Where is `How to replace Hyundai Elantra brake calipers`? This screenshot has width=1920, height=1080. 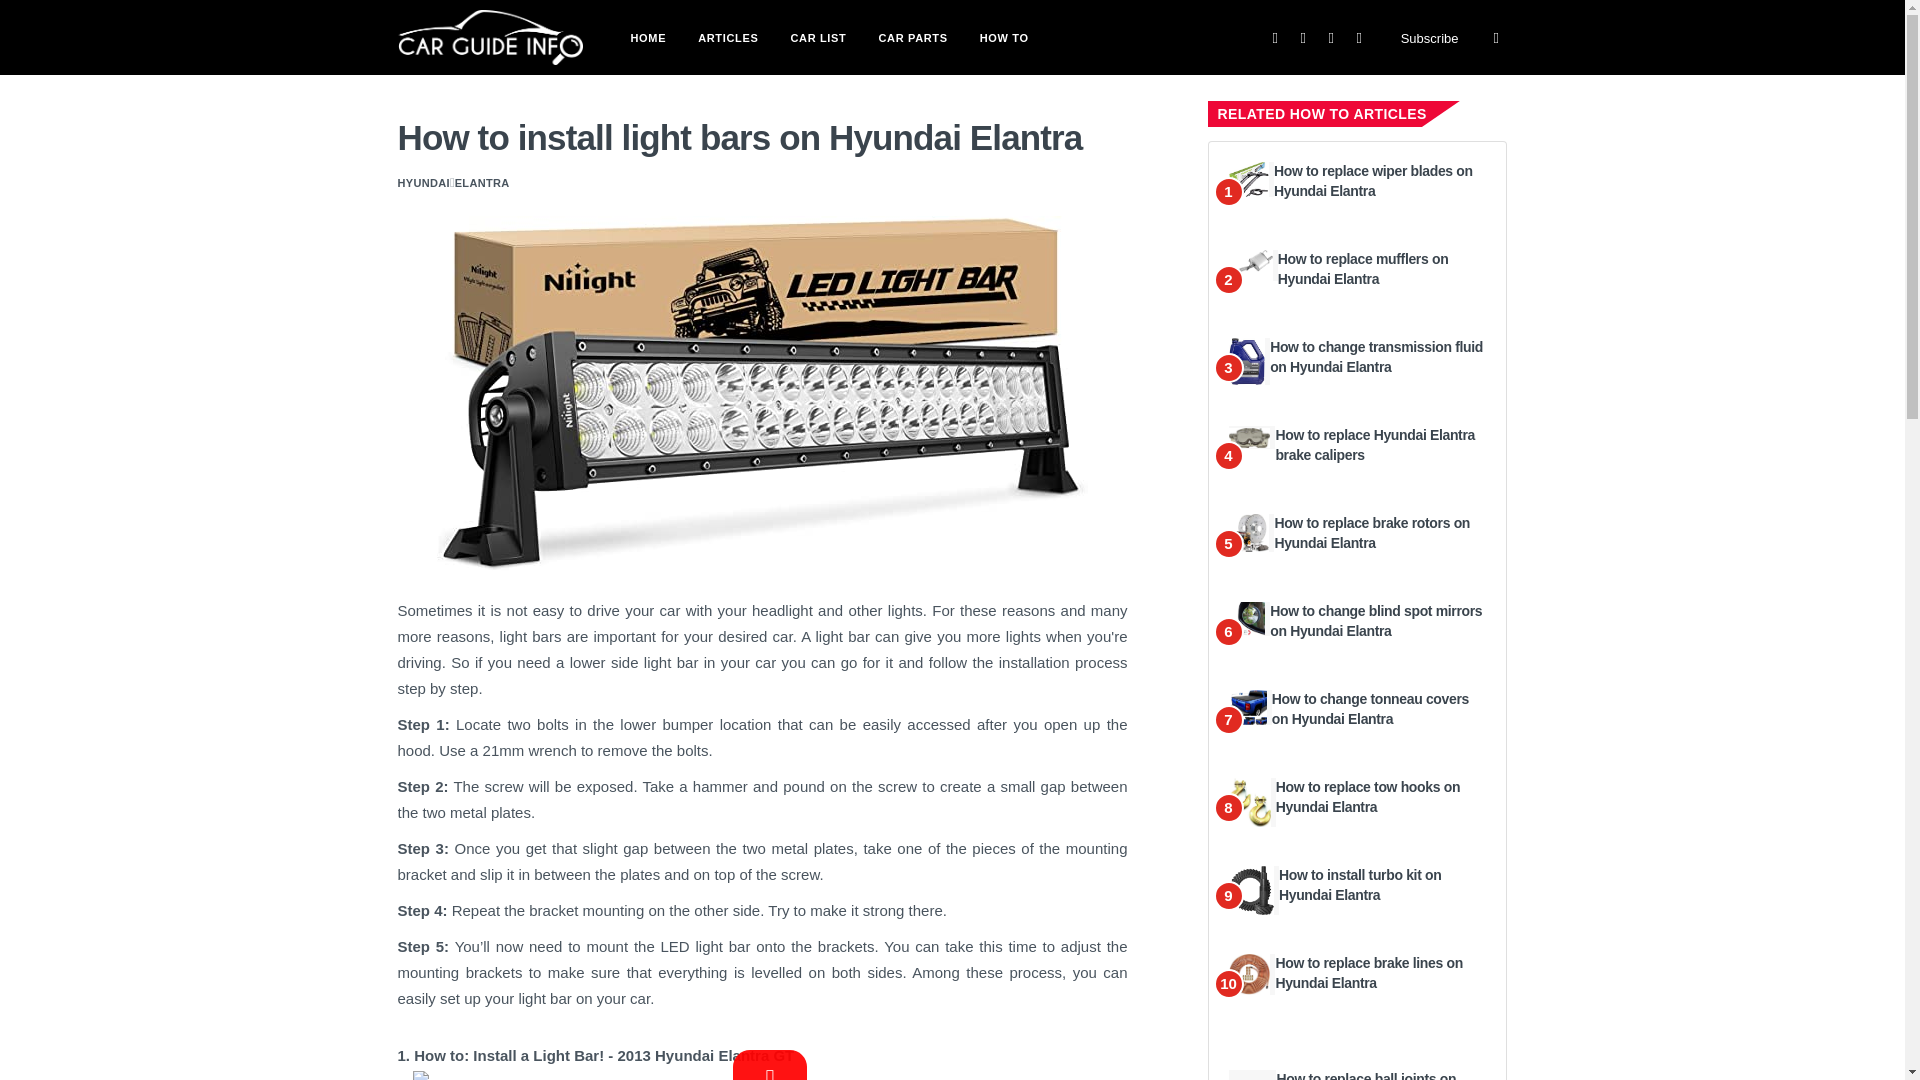
How to replace Hyundai Elantra brake calipers is located at coordinates (1374, 444).